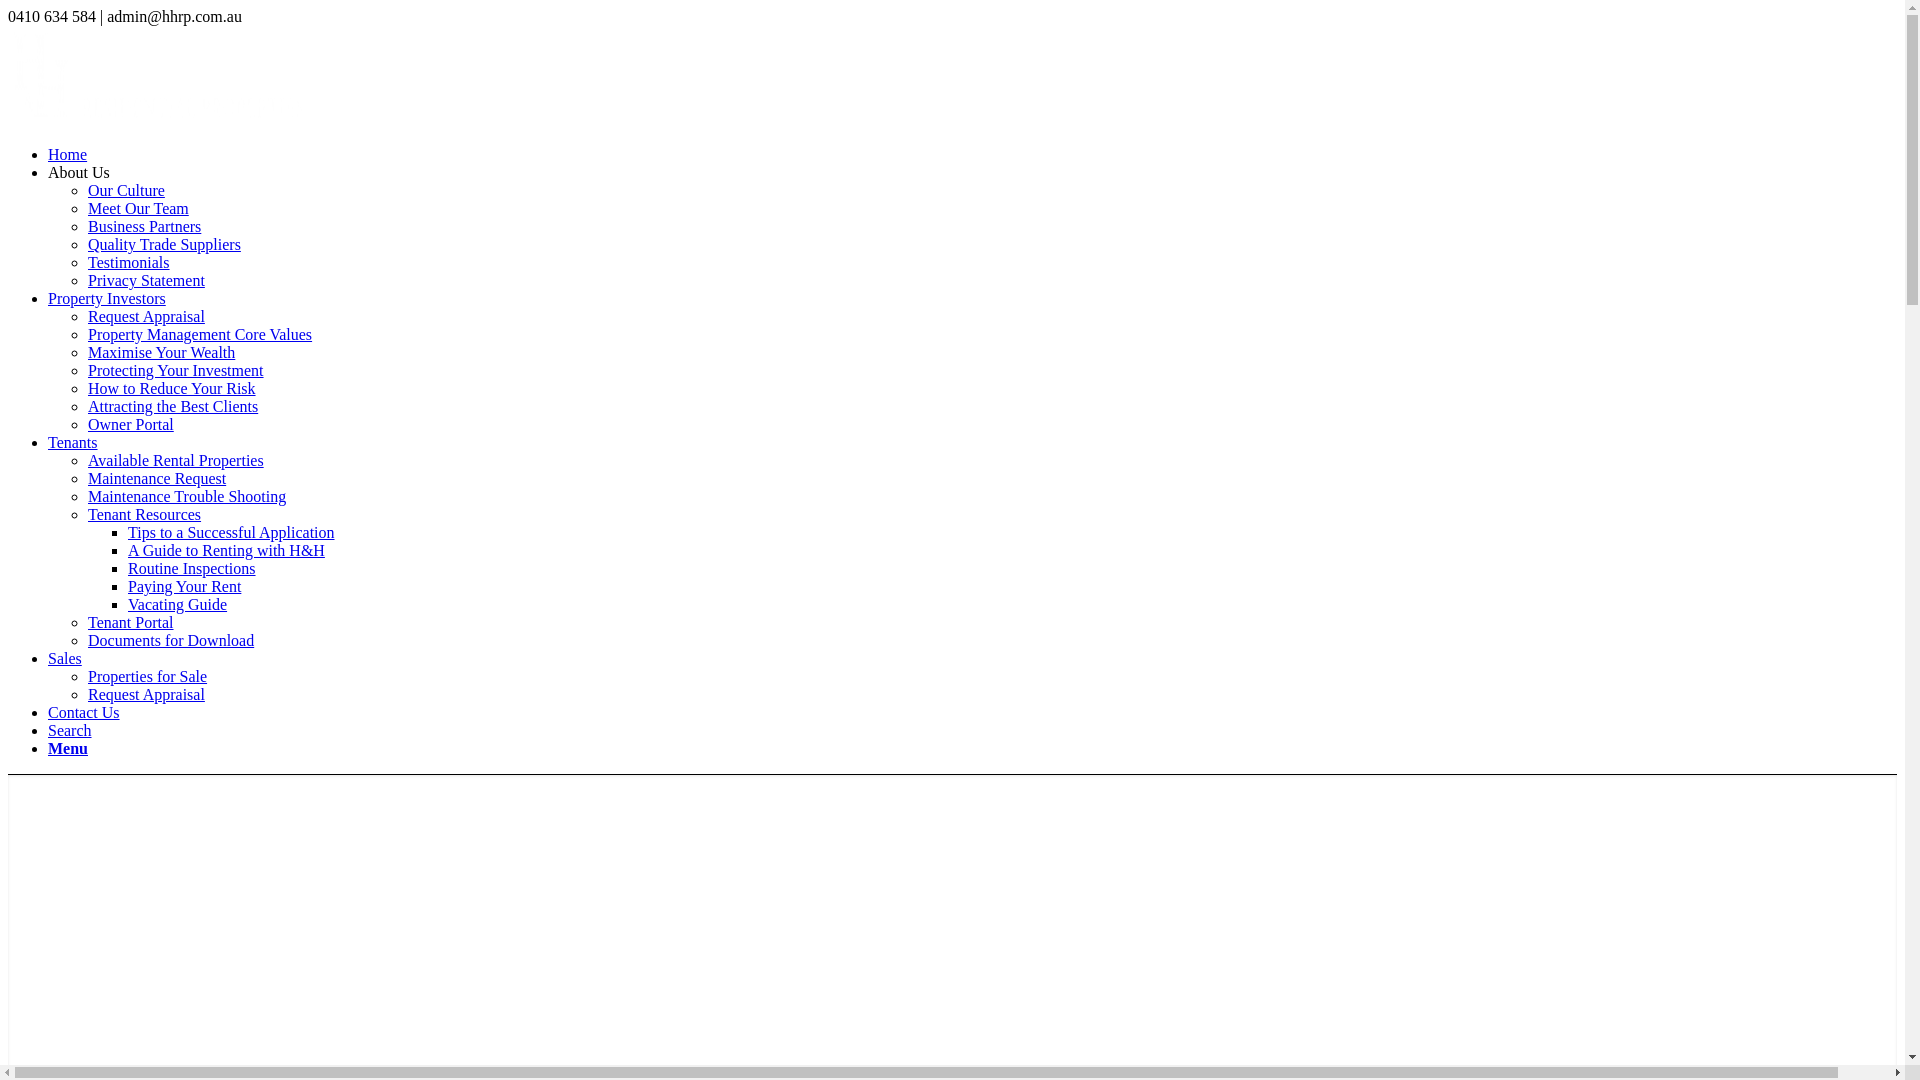  What do you see at coordinates (184, 586) in the screenshot?
I see `Paying Your Rent` at bounding box center [184, 586].